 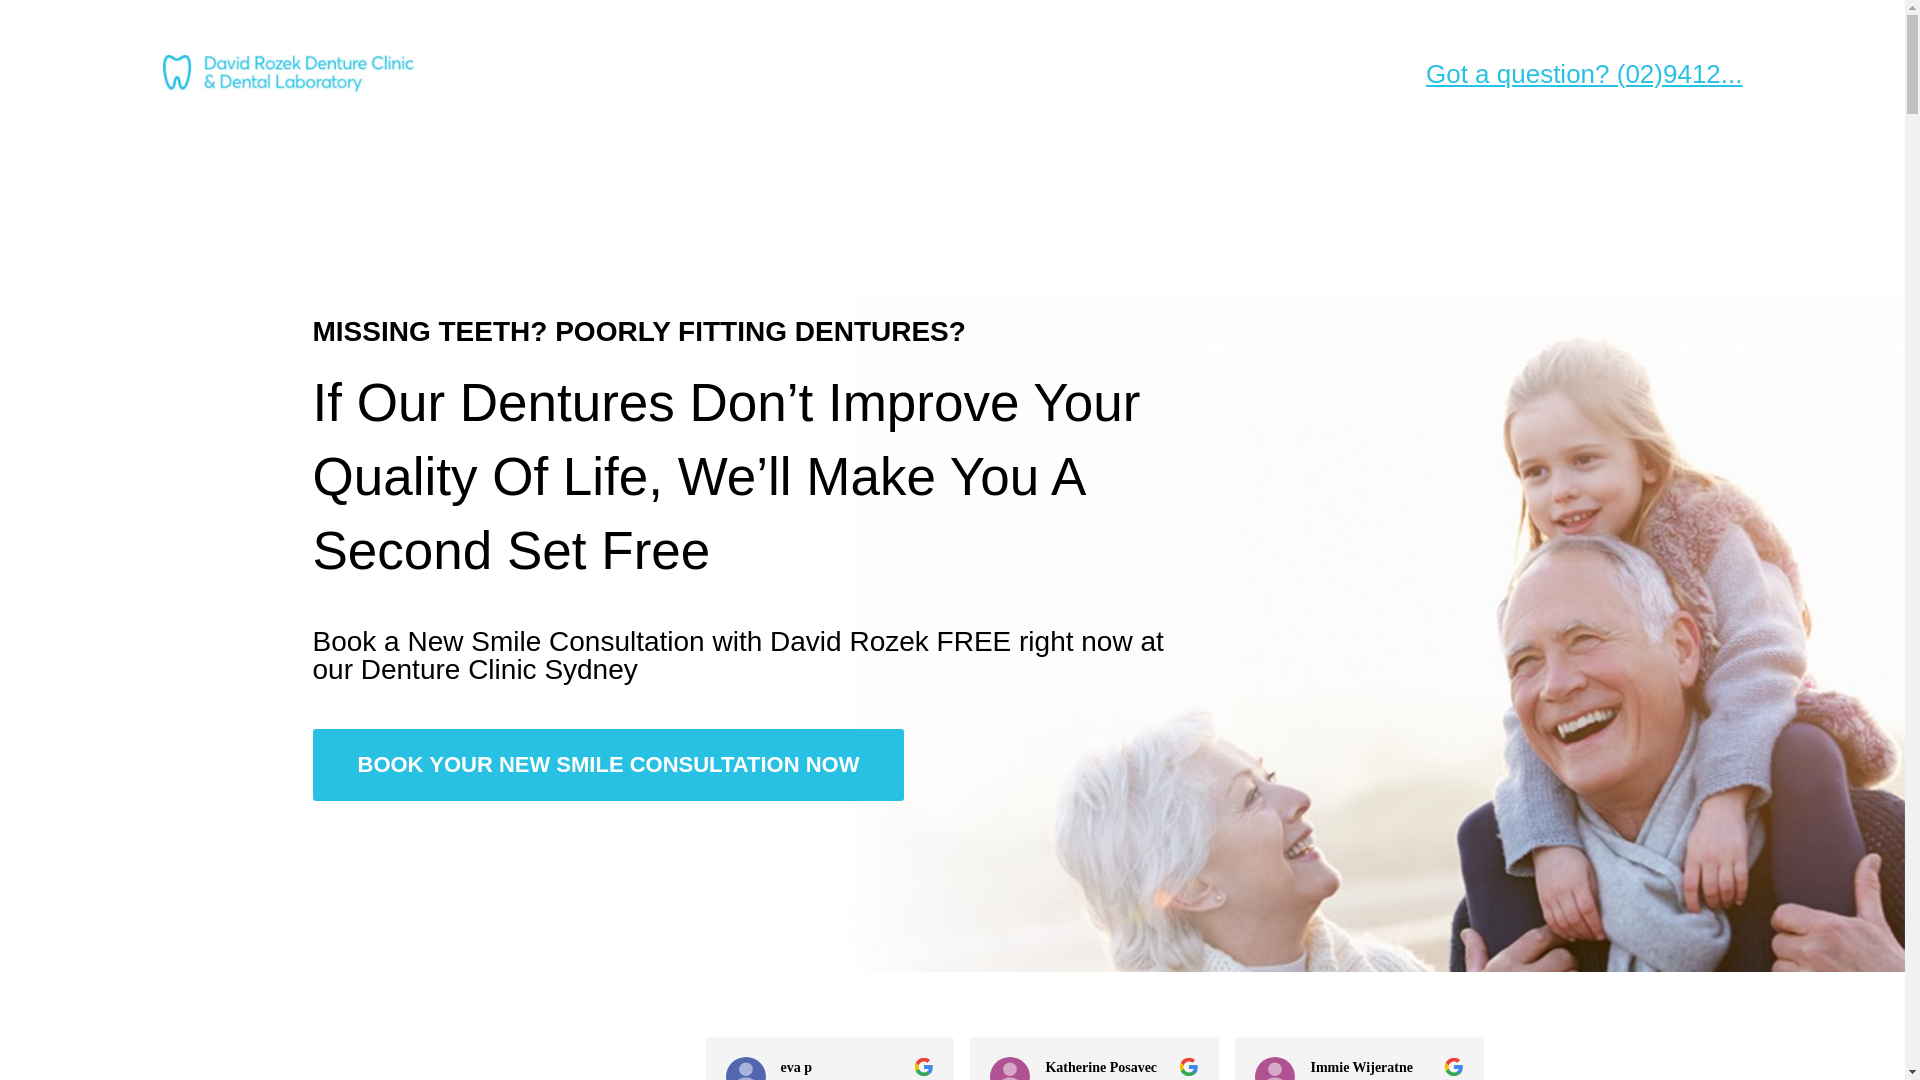 I want to click on BOOK YOUR NEW SMILE CONSULTATION NOW, so click(x=608, y=765).